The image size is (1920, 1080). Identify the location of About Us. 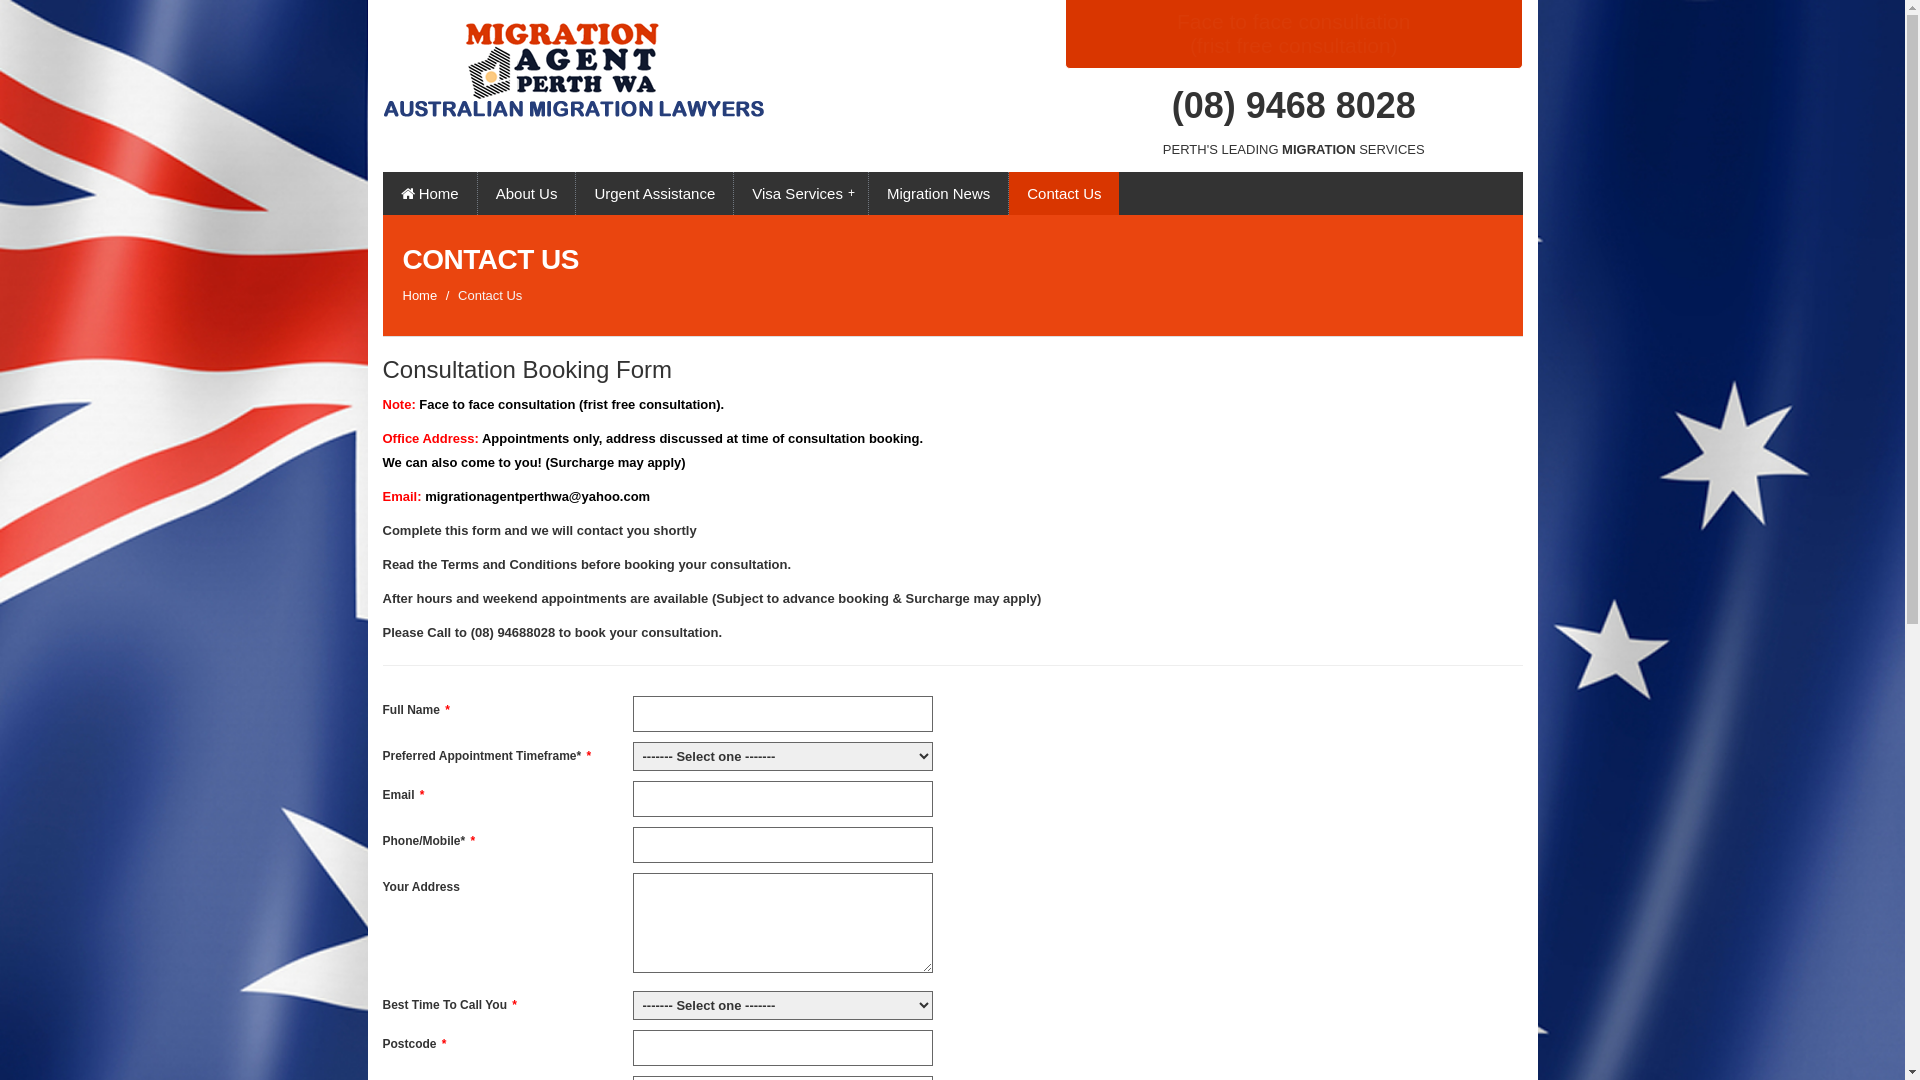
(527, 194).